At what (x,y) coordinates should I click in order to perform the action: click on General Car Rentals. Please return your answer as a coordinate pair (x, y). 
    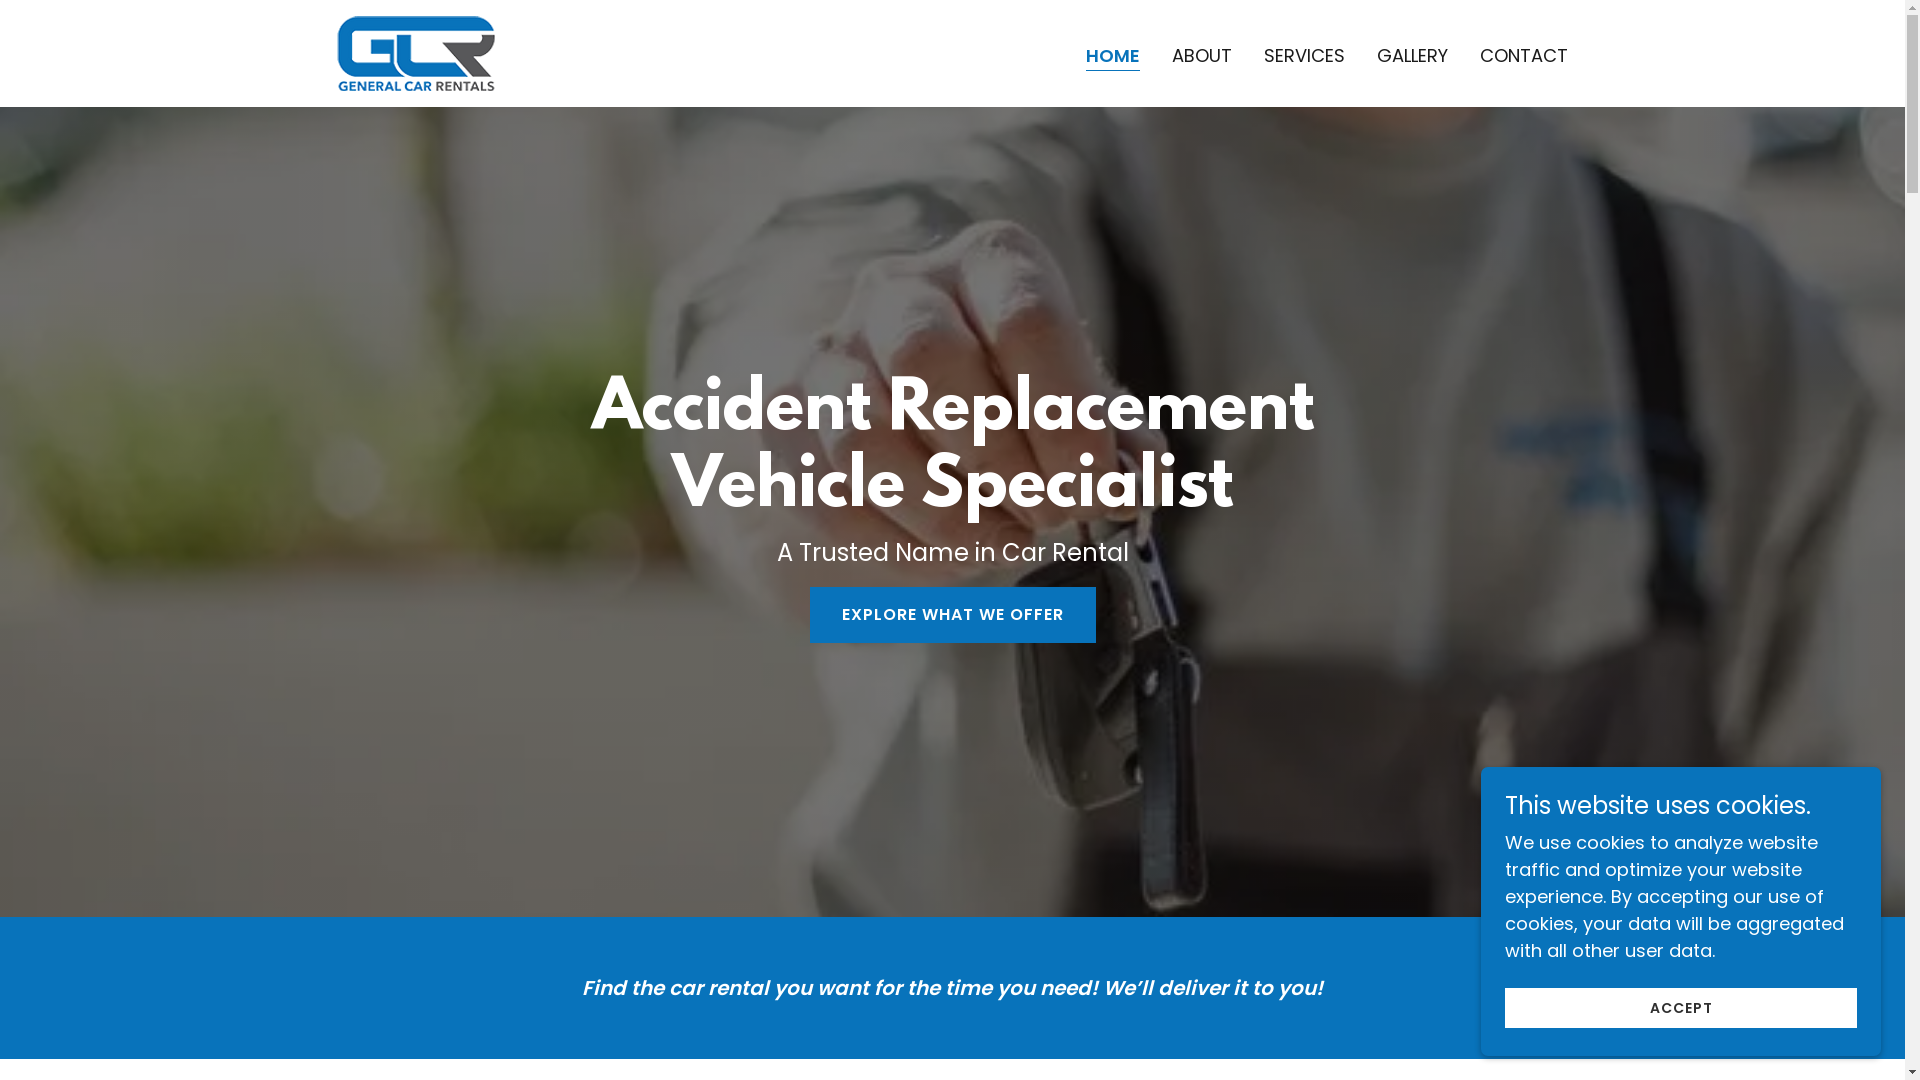
    Looking at the image, I should click on (414, 51).